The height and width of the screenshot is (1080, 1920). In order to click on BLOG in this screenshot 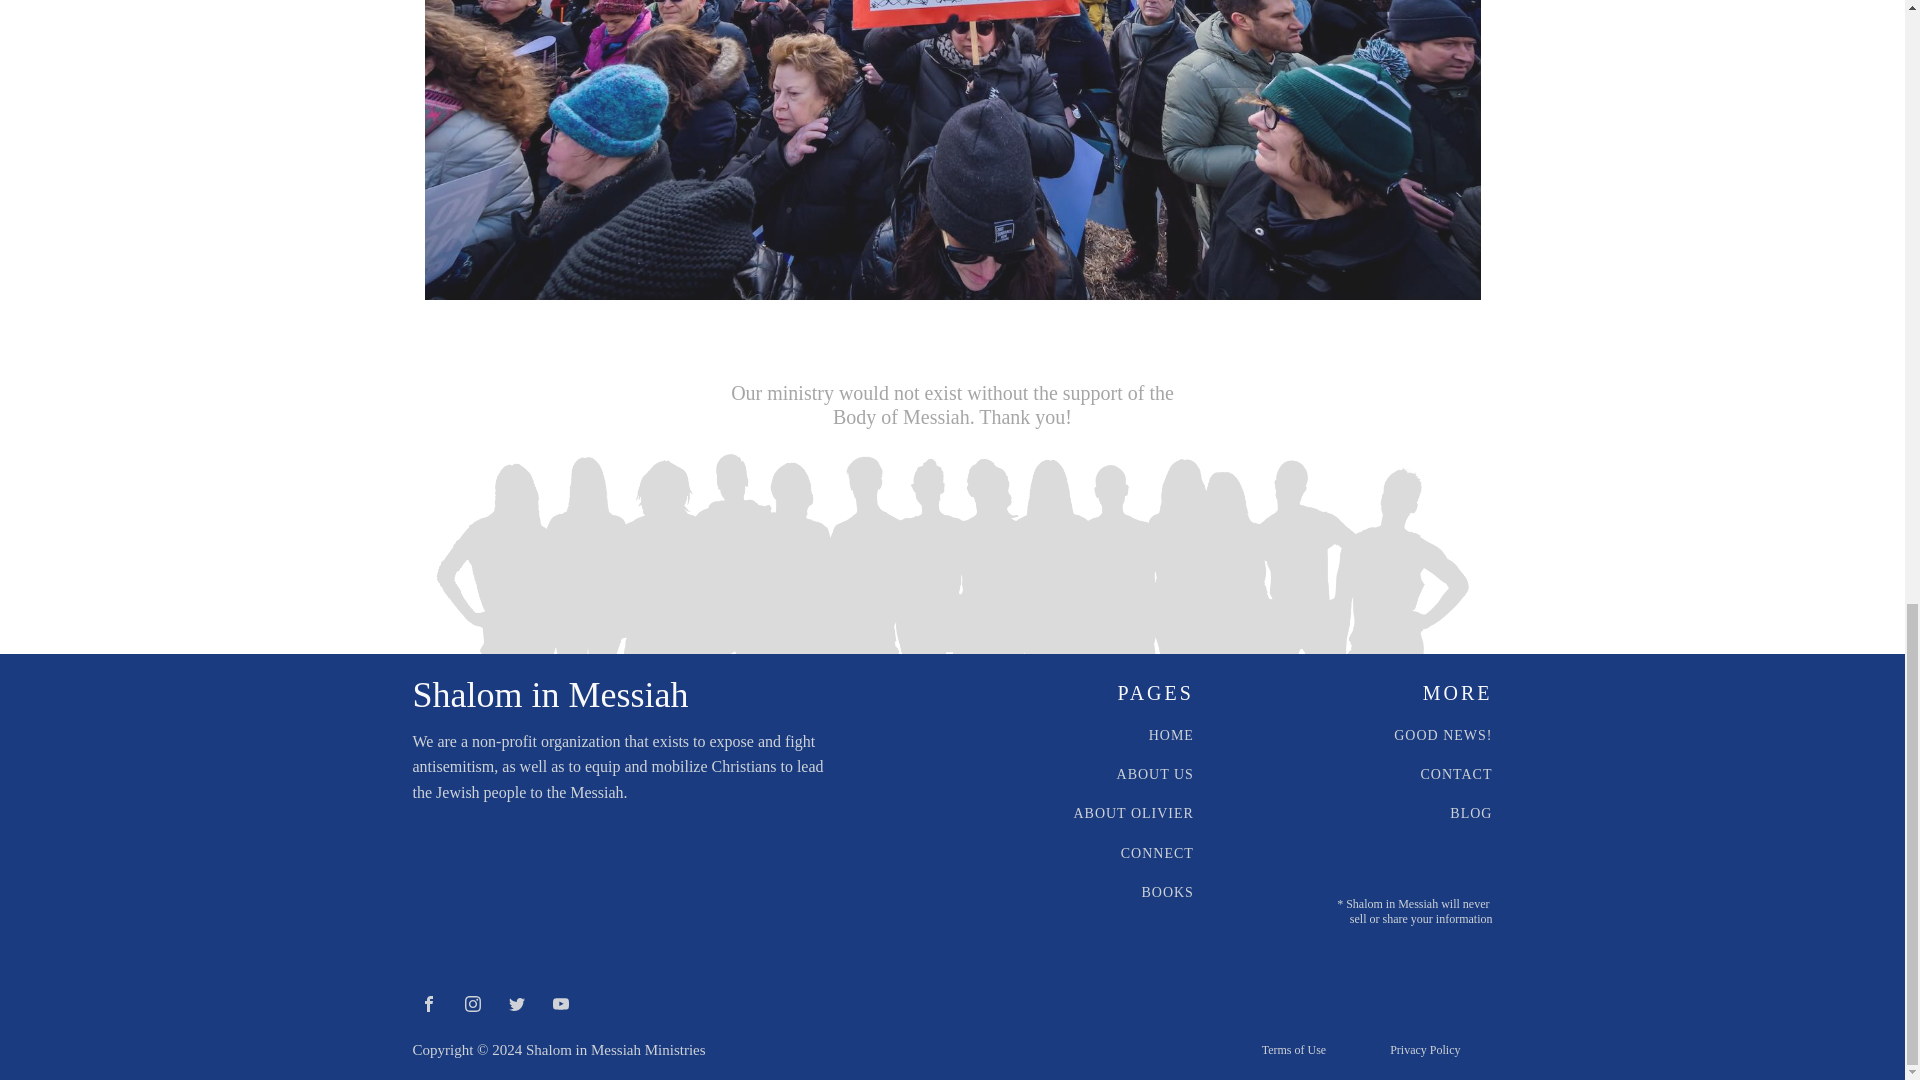, I will do `click(1470, 812)`.